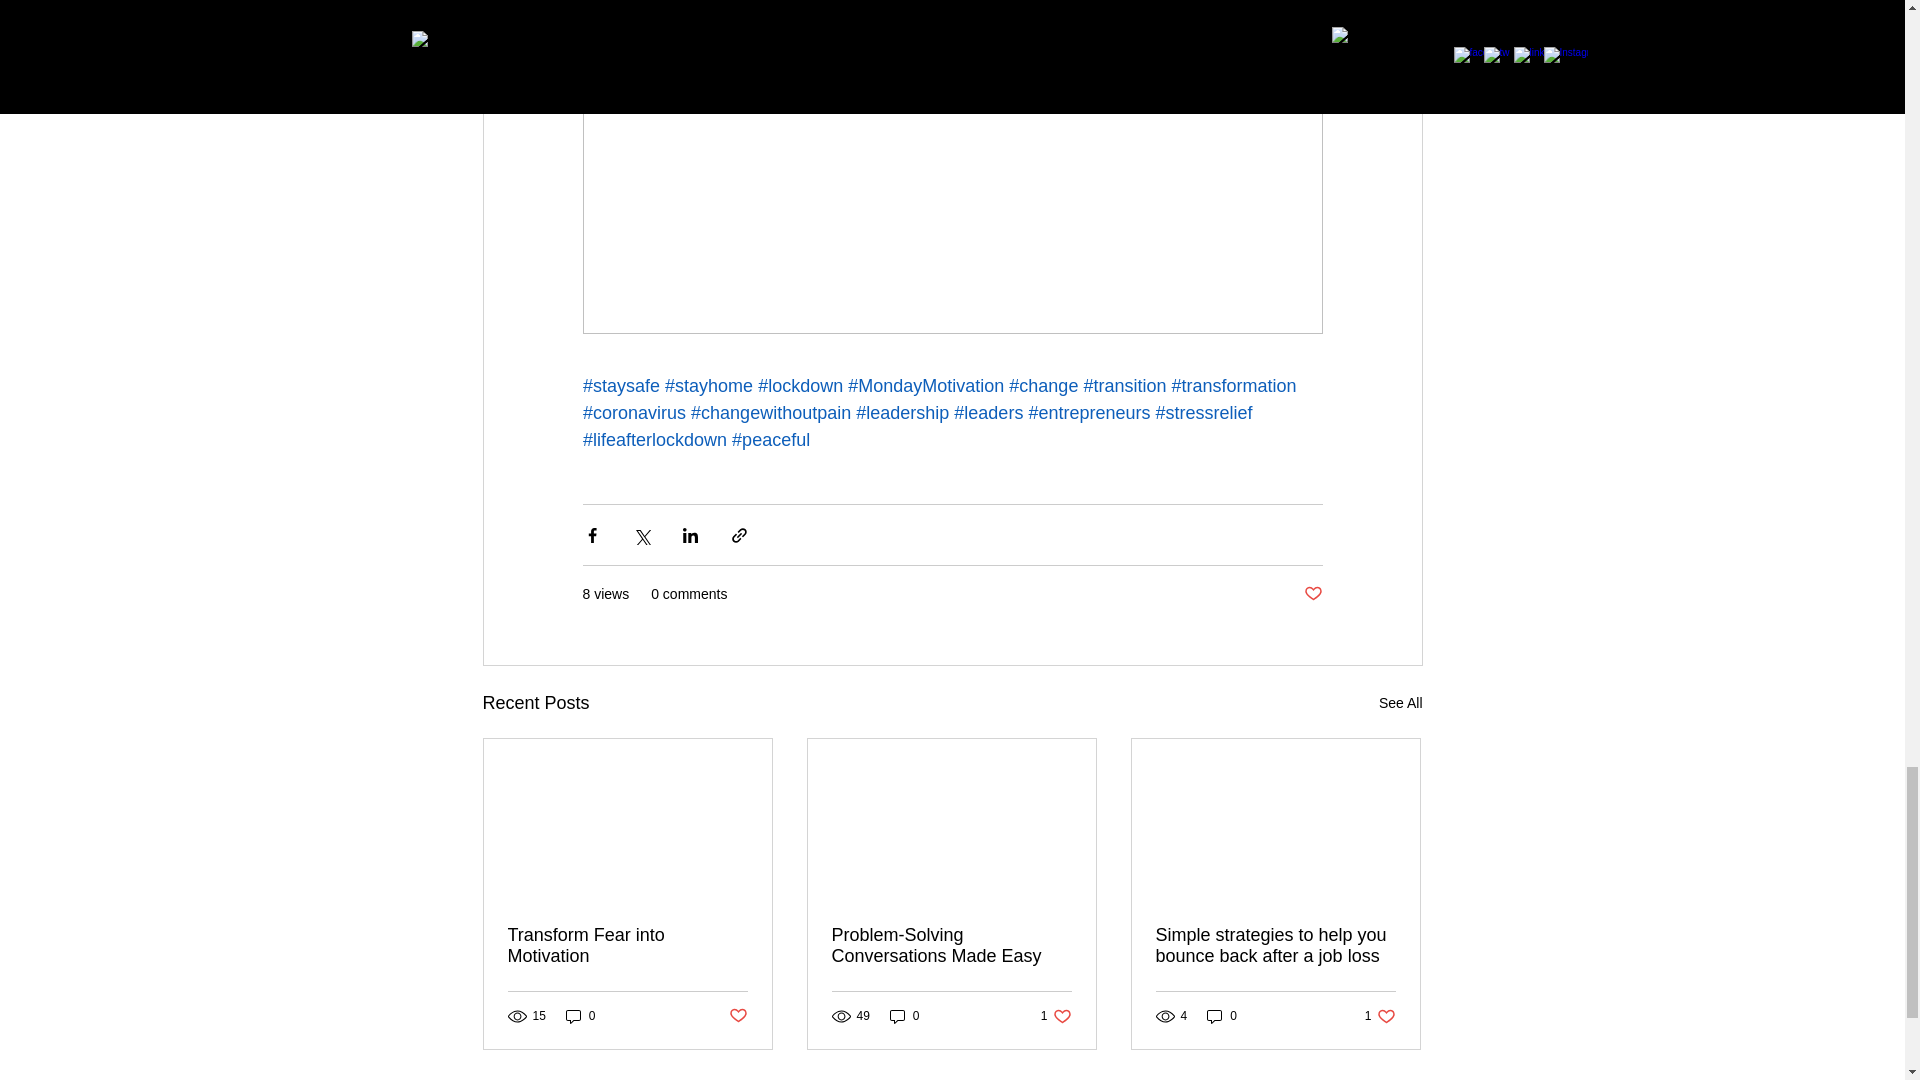 This screenshot has height=1080, width=1920. What do you see at coordinates (1056, 1016) in the screenshot?
I see `Simple strategies to help you bounce back after a job loss` at bounding box center [1056, 1016].